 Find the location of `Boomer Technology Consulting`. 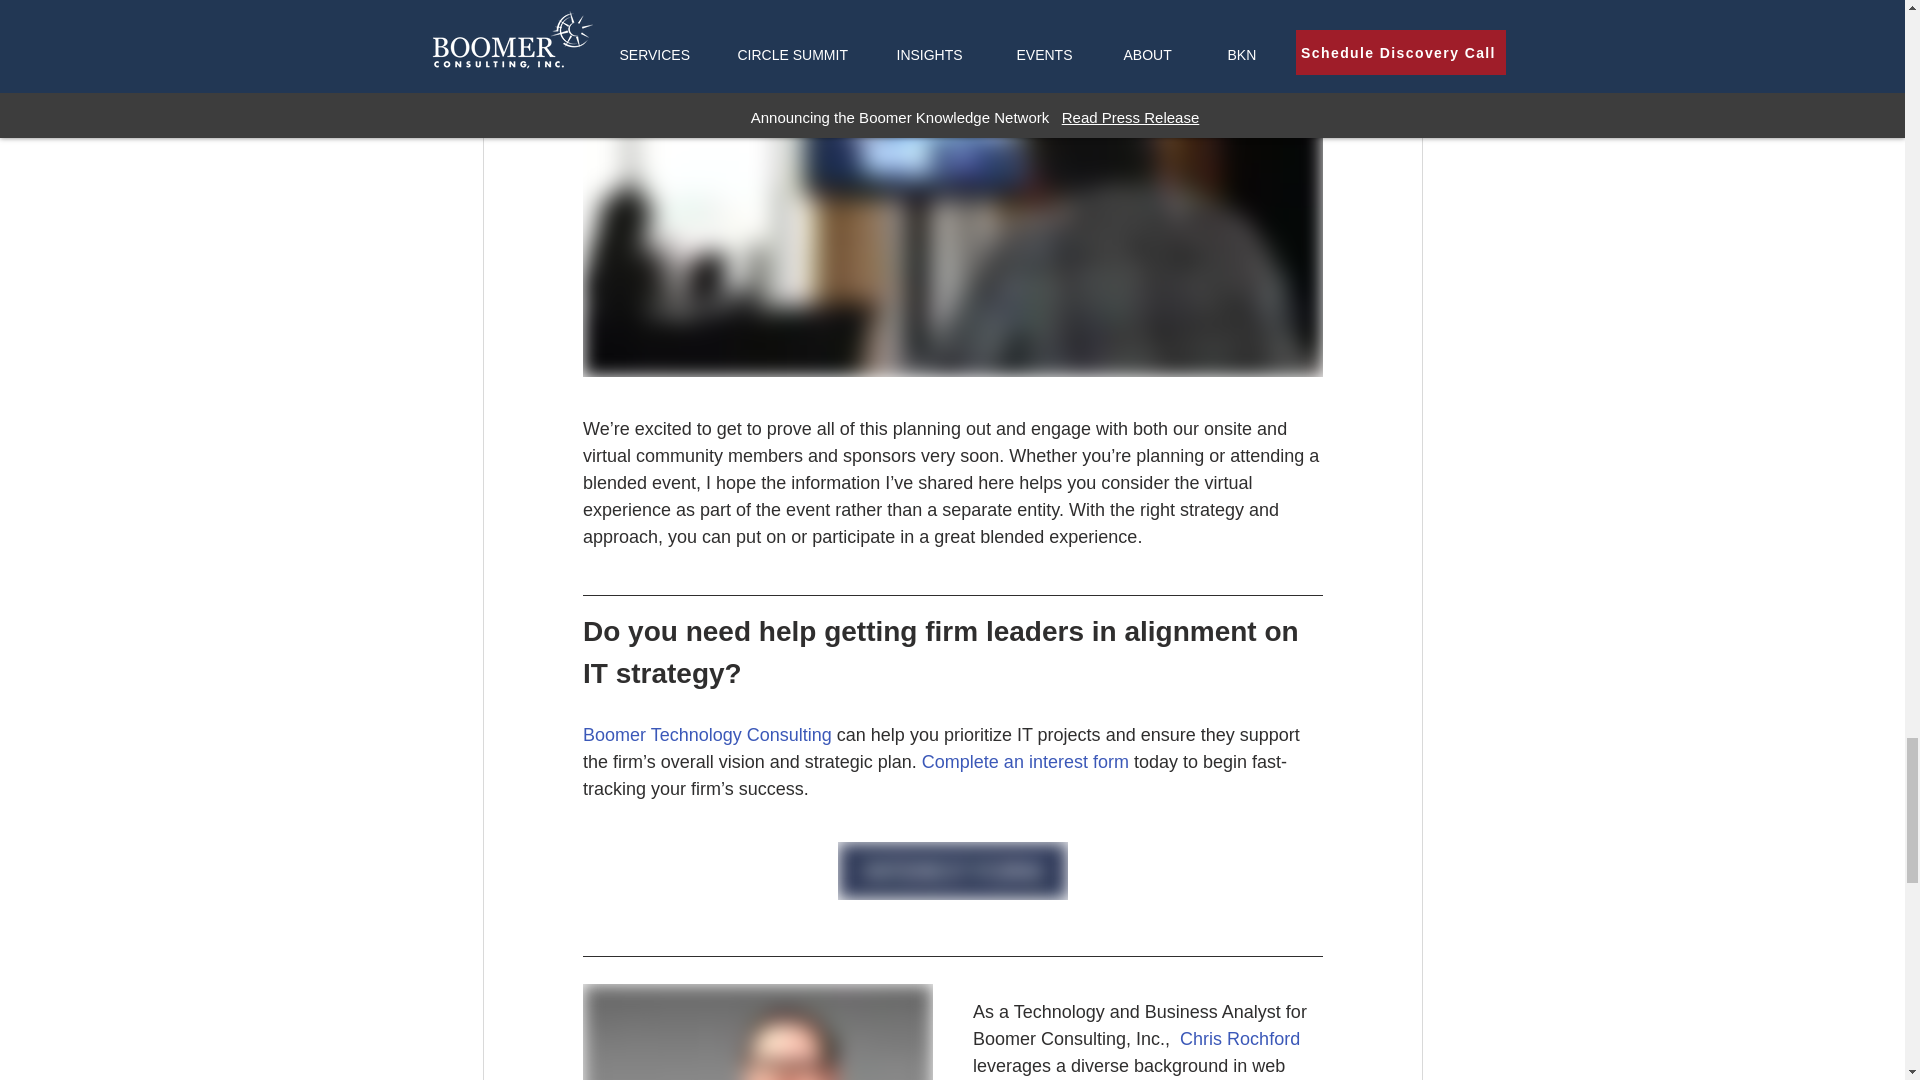

Boomer Technology Consulting is located at coordinates (706, 734).